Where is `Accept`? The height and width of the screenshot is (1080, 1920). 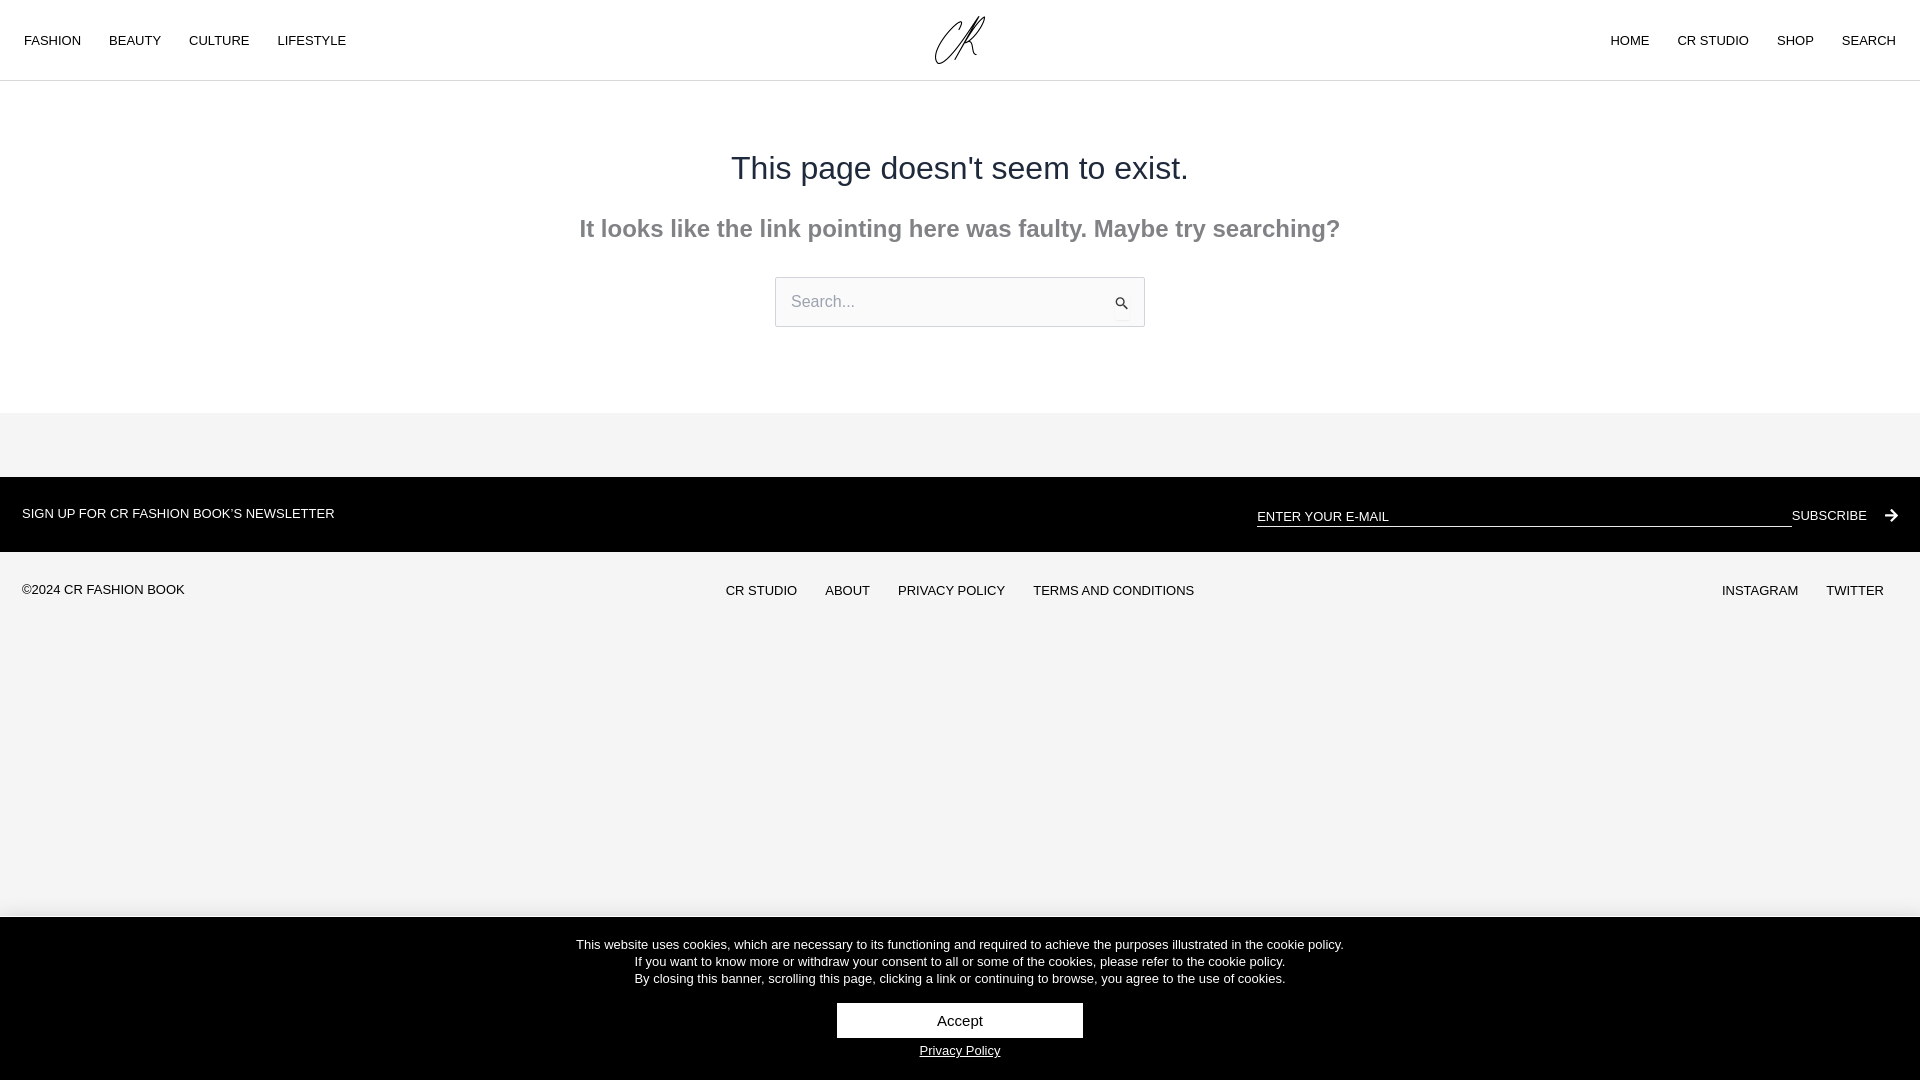
Accept is located at coordinates (960, 1020).